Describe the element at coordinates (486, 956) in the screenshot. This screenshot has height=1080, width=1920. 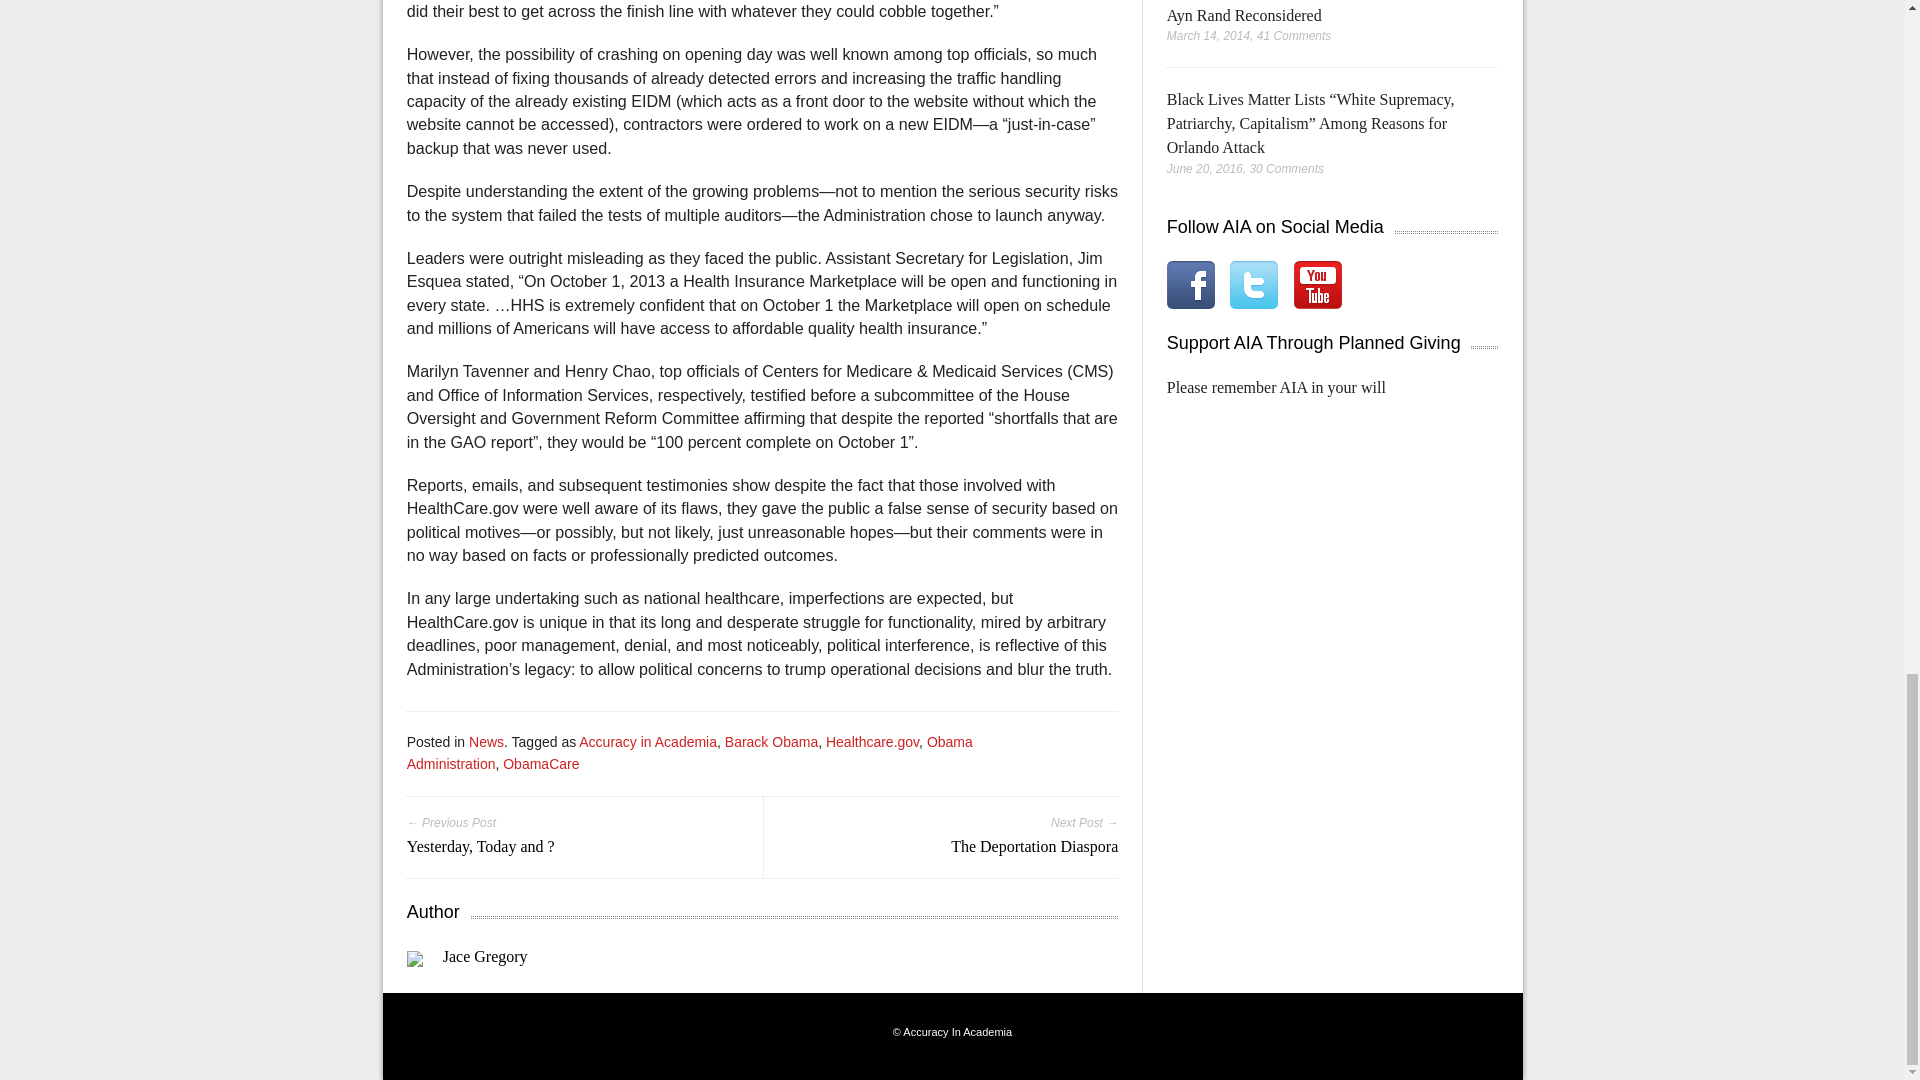
I see `Posts by Jace Gregory` at that location.